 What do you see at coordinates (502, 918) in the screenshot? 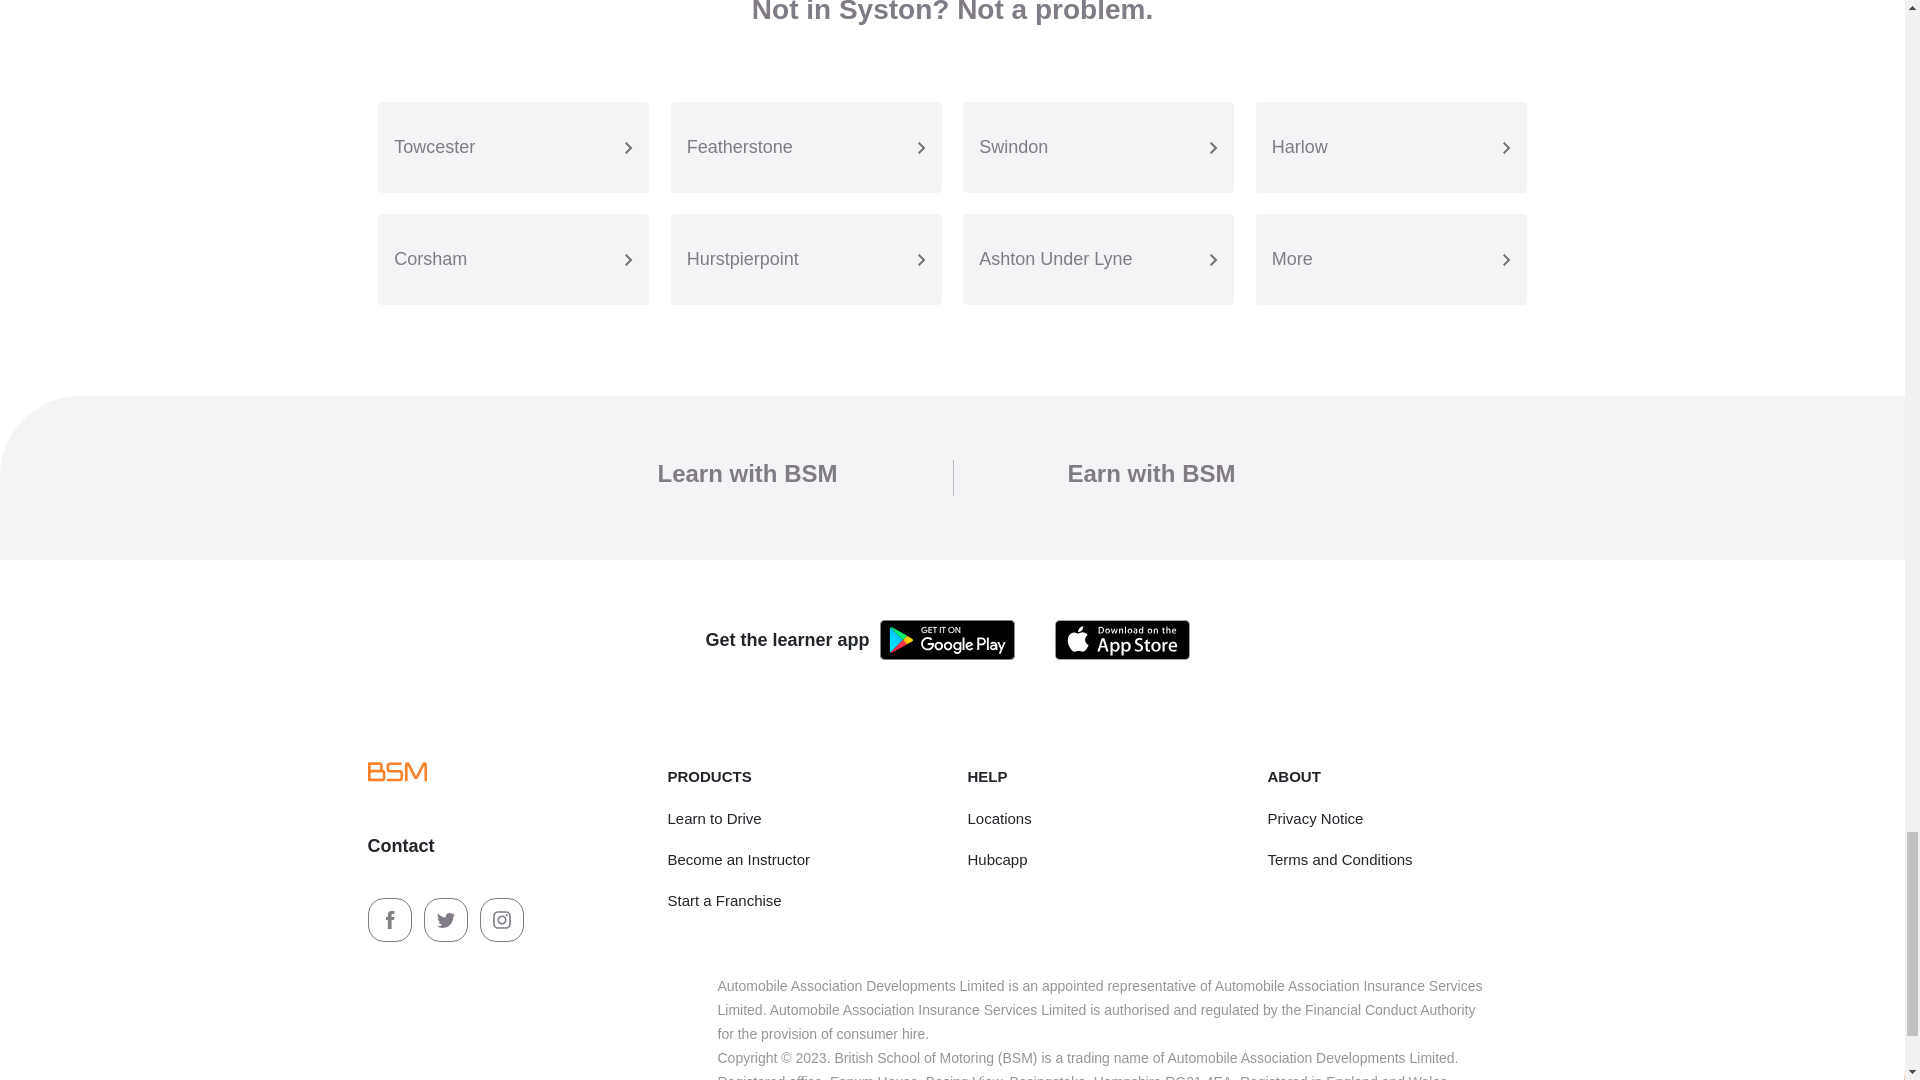
I see `Instagram` at bounding box center [502, 918].